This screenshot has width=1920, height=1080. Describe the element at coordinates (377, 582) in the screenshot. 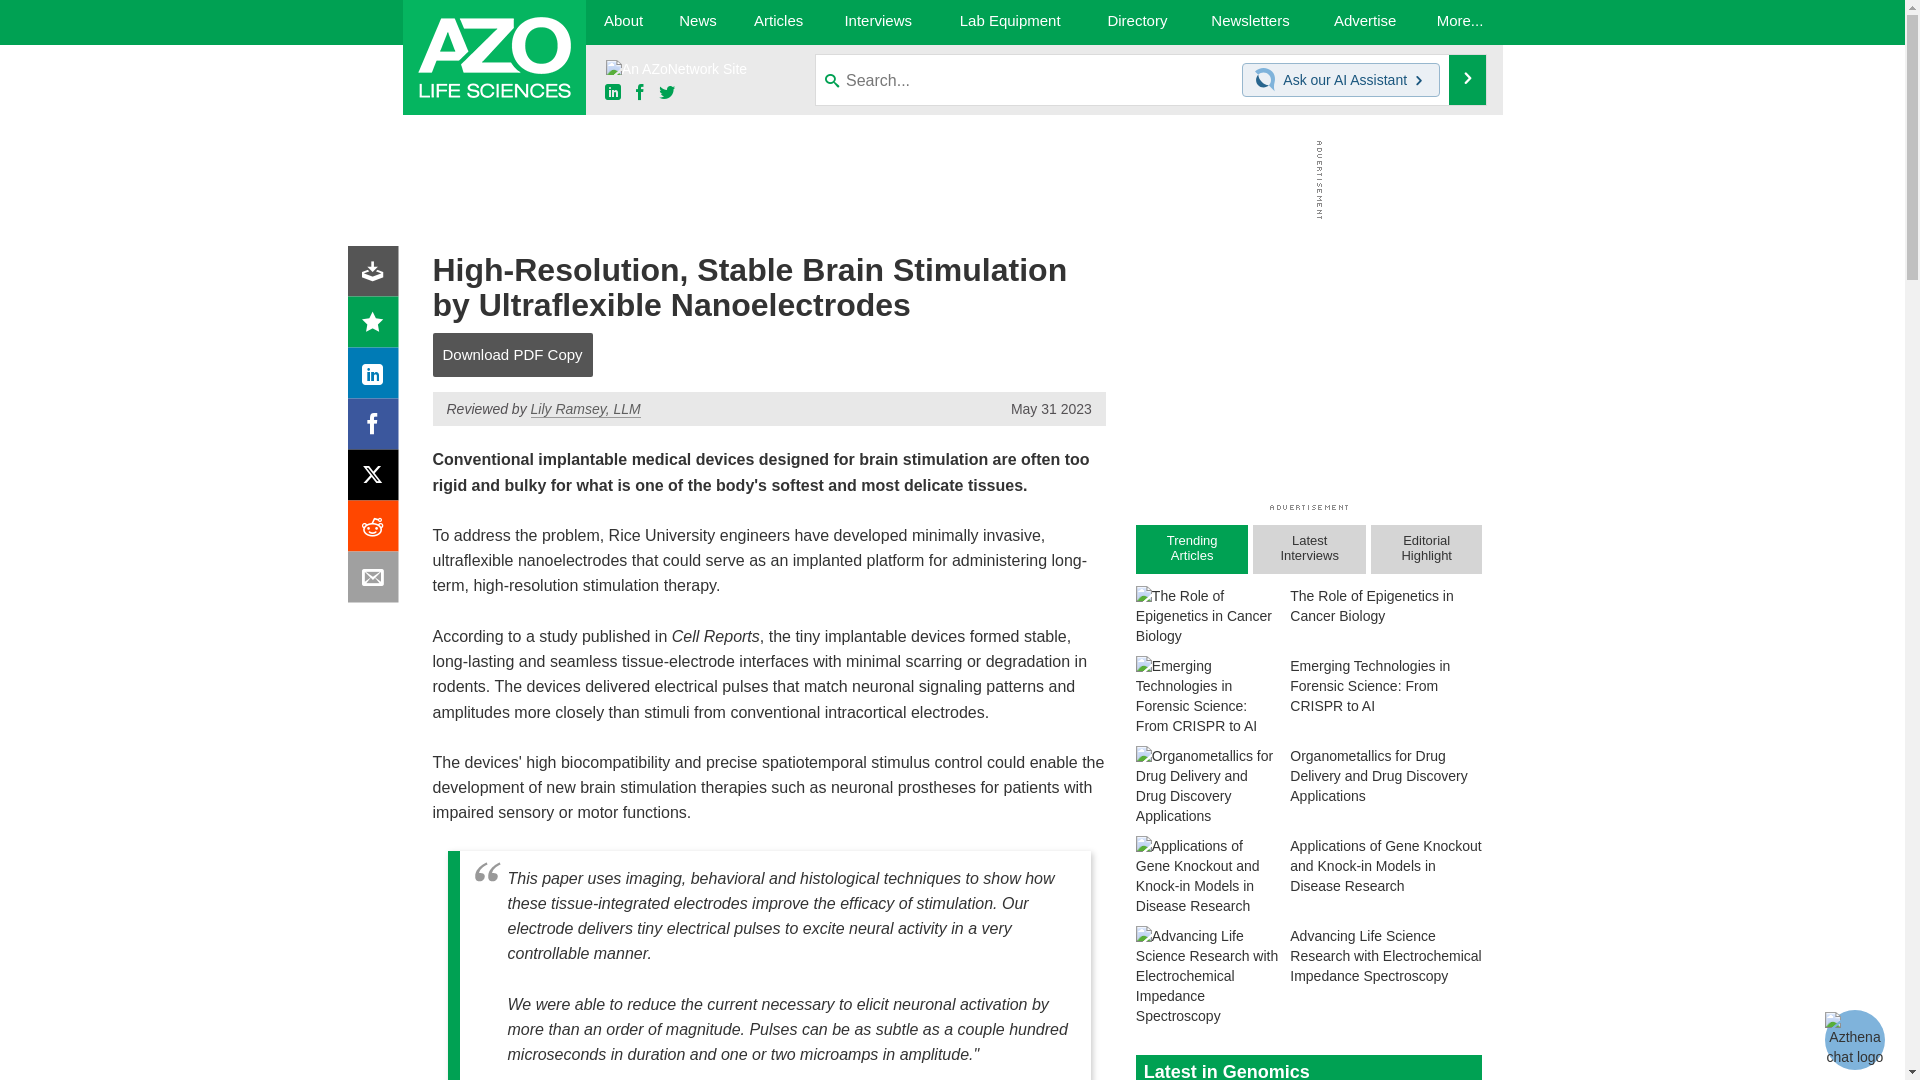

I see `Email` at that location.